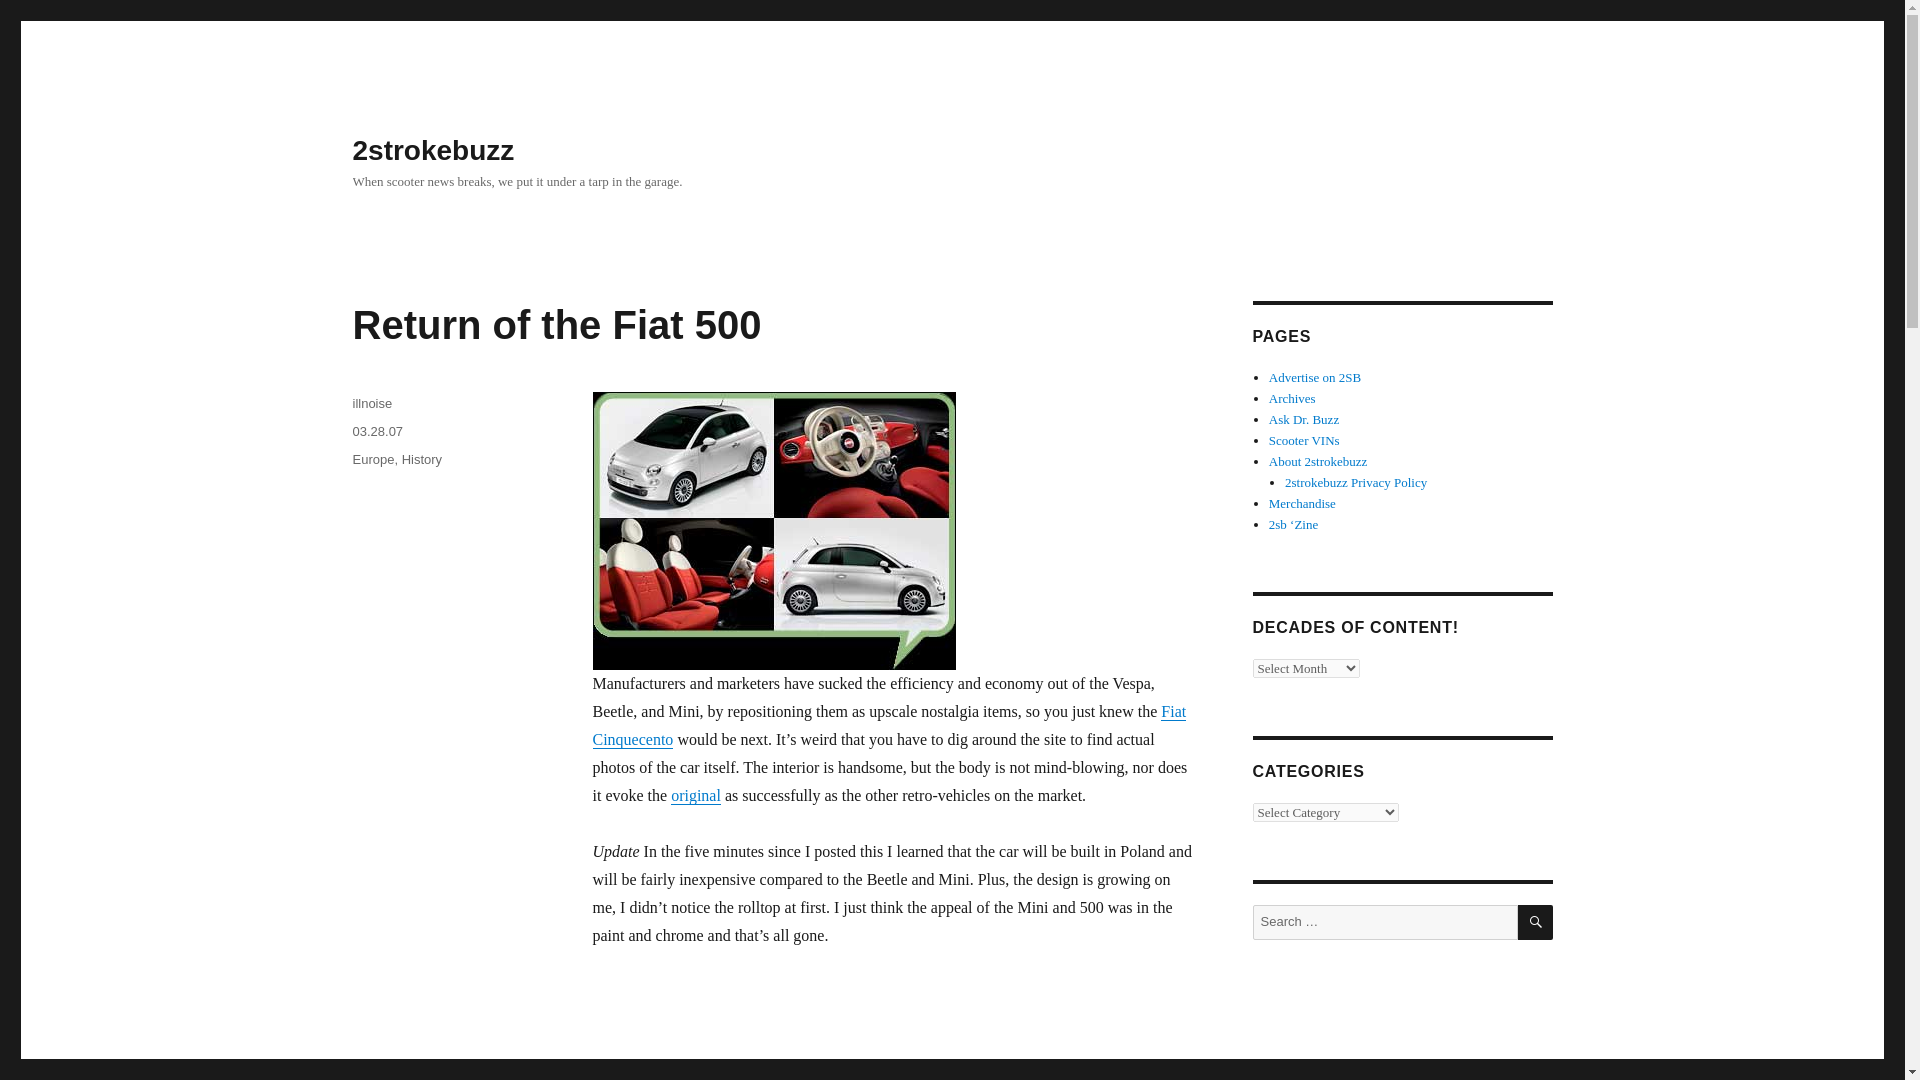  I want to click on Europe, so click(372, 459).